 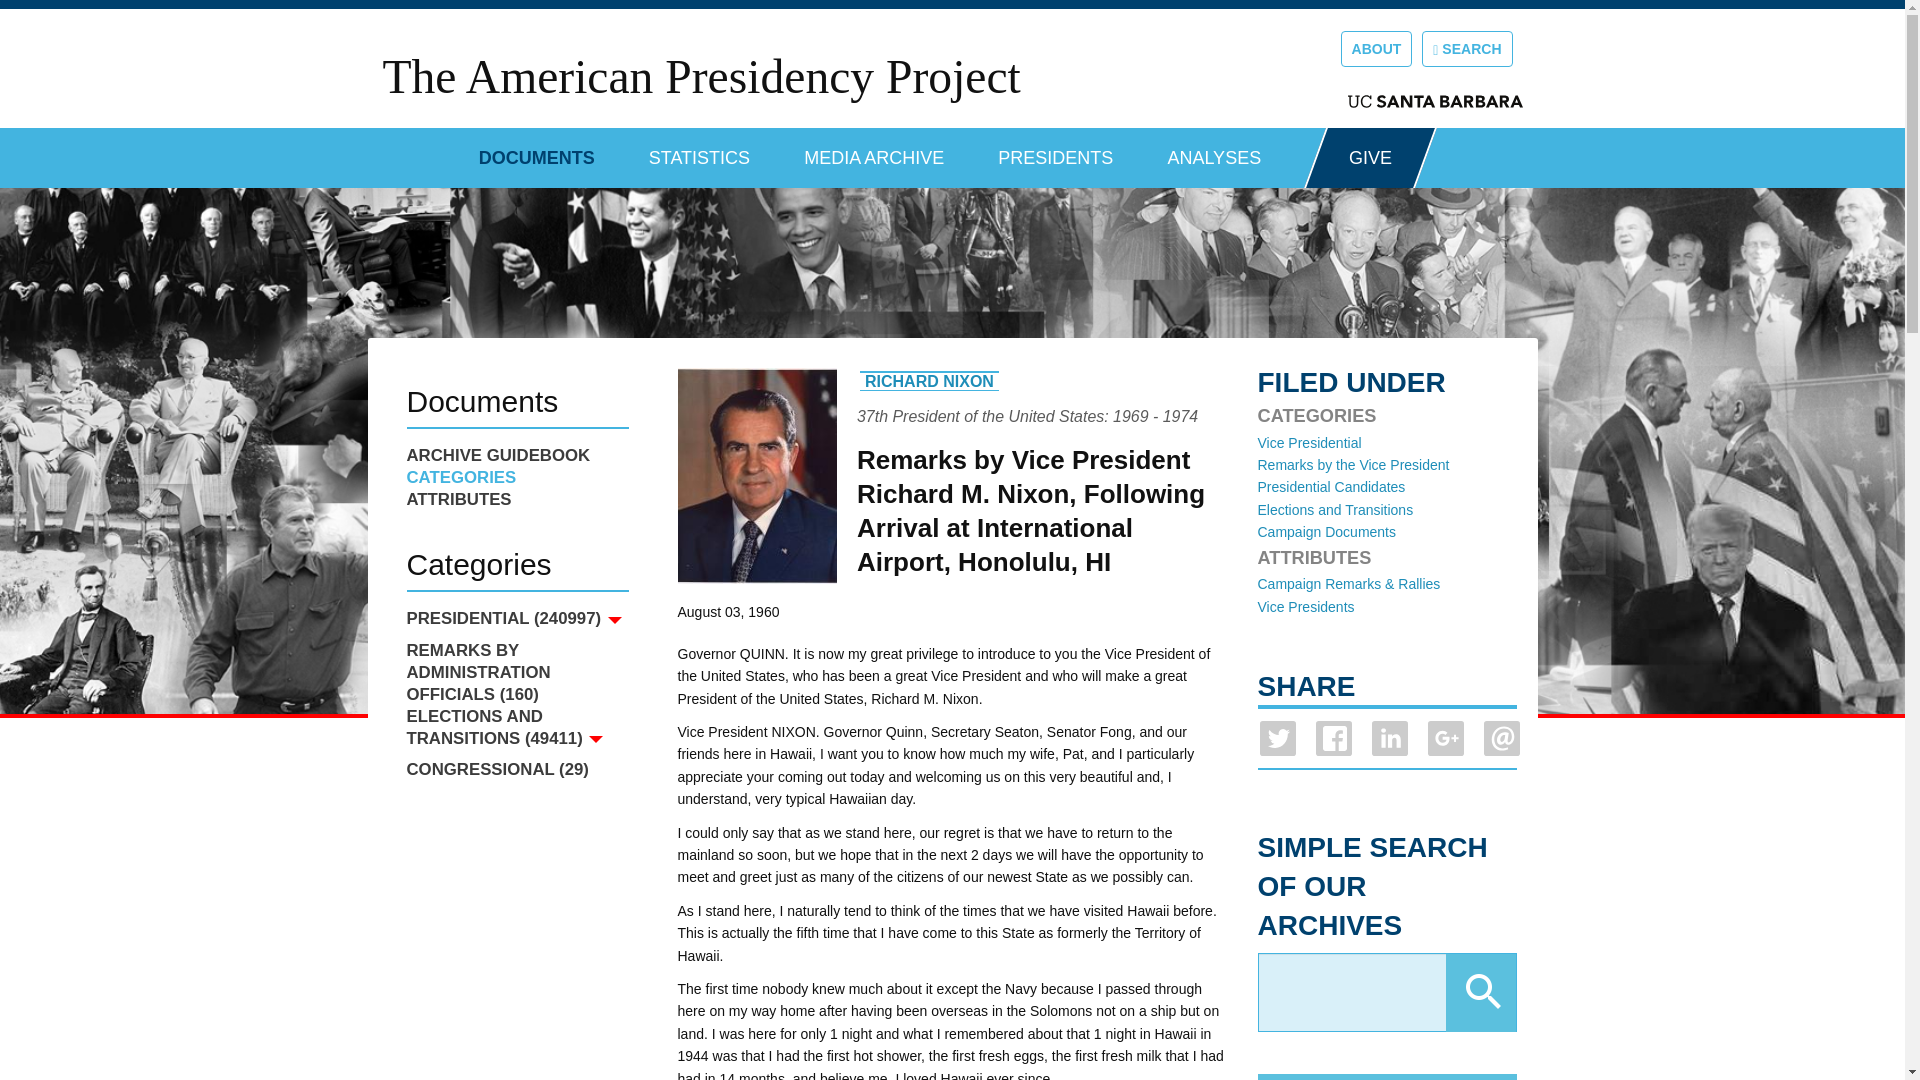 What do you see at coordinates (1467, 48) in the screenshot?
I see ` SEARCH` at bounding box center [1467, 48].